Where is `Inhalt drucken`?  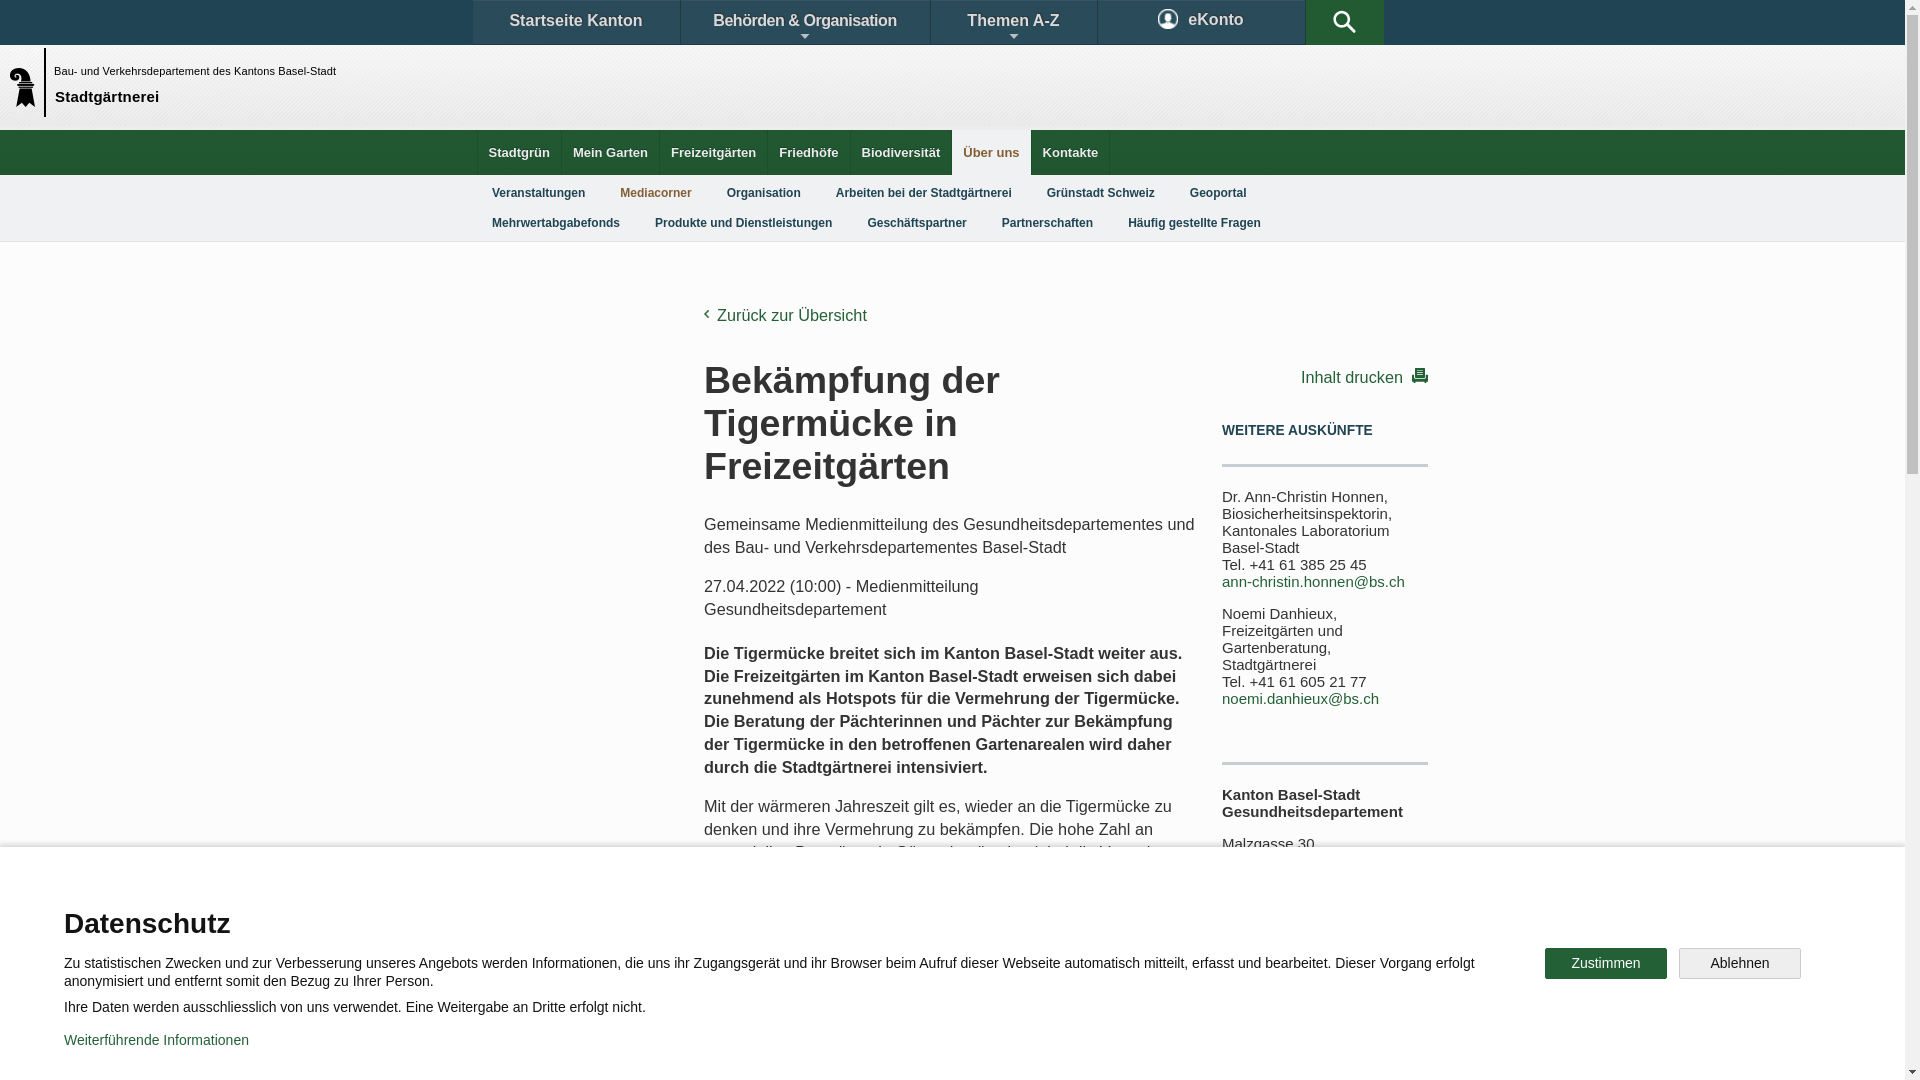 Inhalt drucken is located at coordinates (1325, 376).